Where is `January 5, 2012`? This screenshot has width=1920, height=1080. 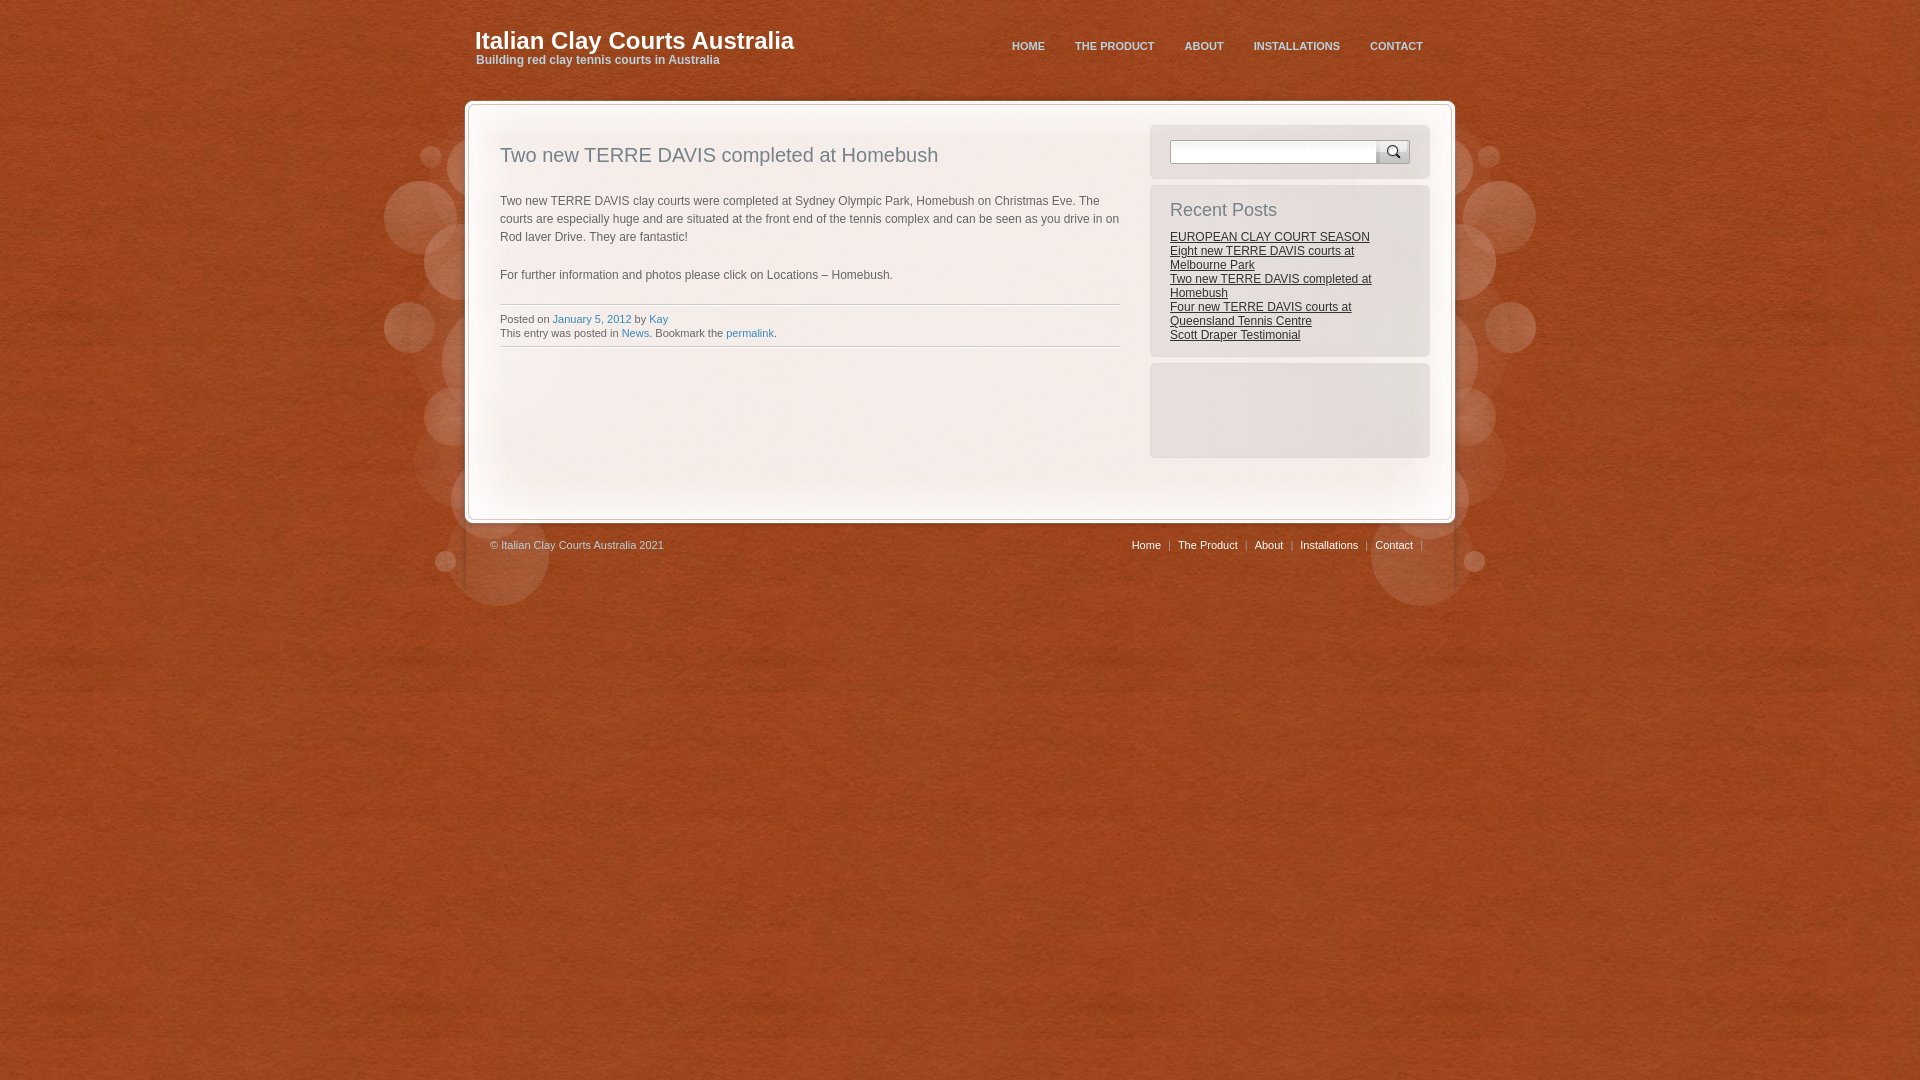 January 5, 2012 is located at coordinates (592, 319).